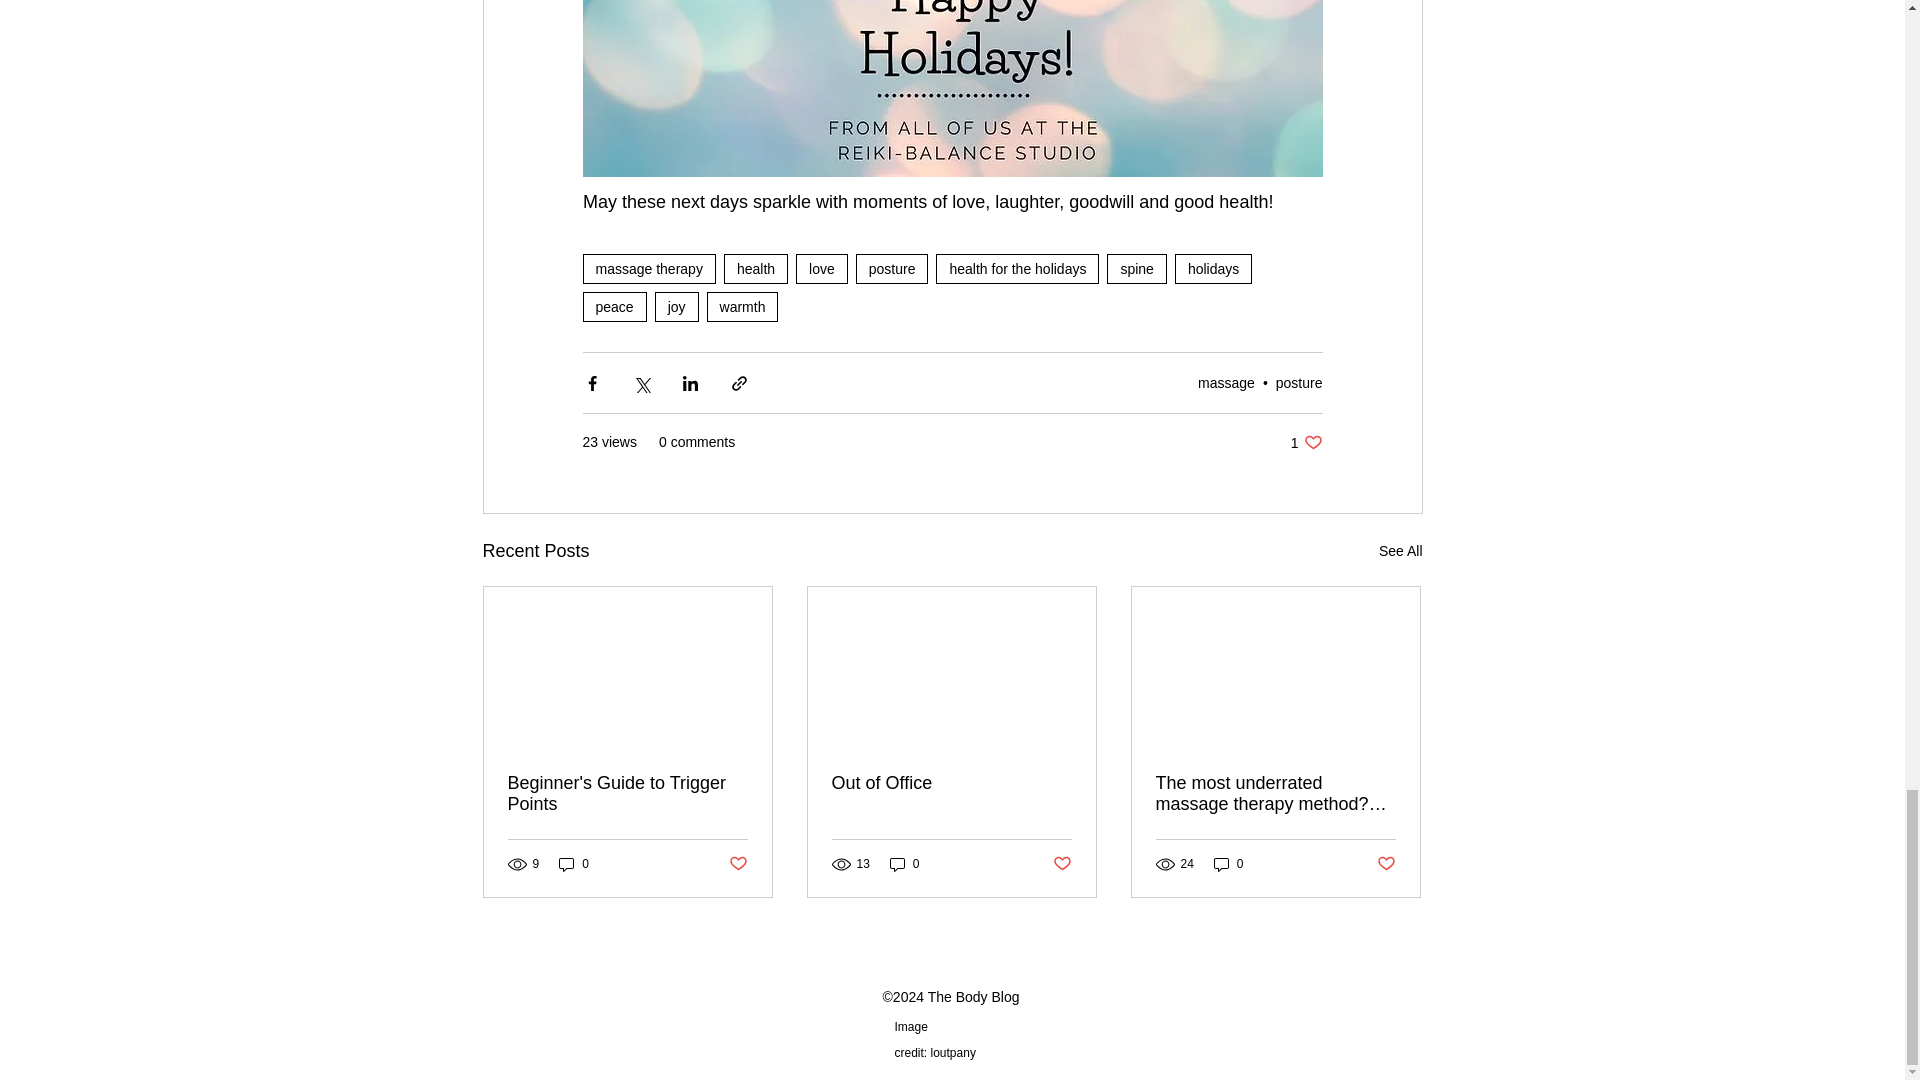  What do you see at coordinates (648, 268) in the screenshot?
I see `massage therapy` at bounding box center [648, 268].